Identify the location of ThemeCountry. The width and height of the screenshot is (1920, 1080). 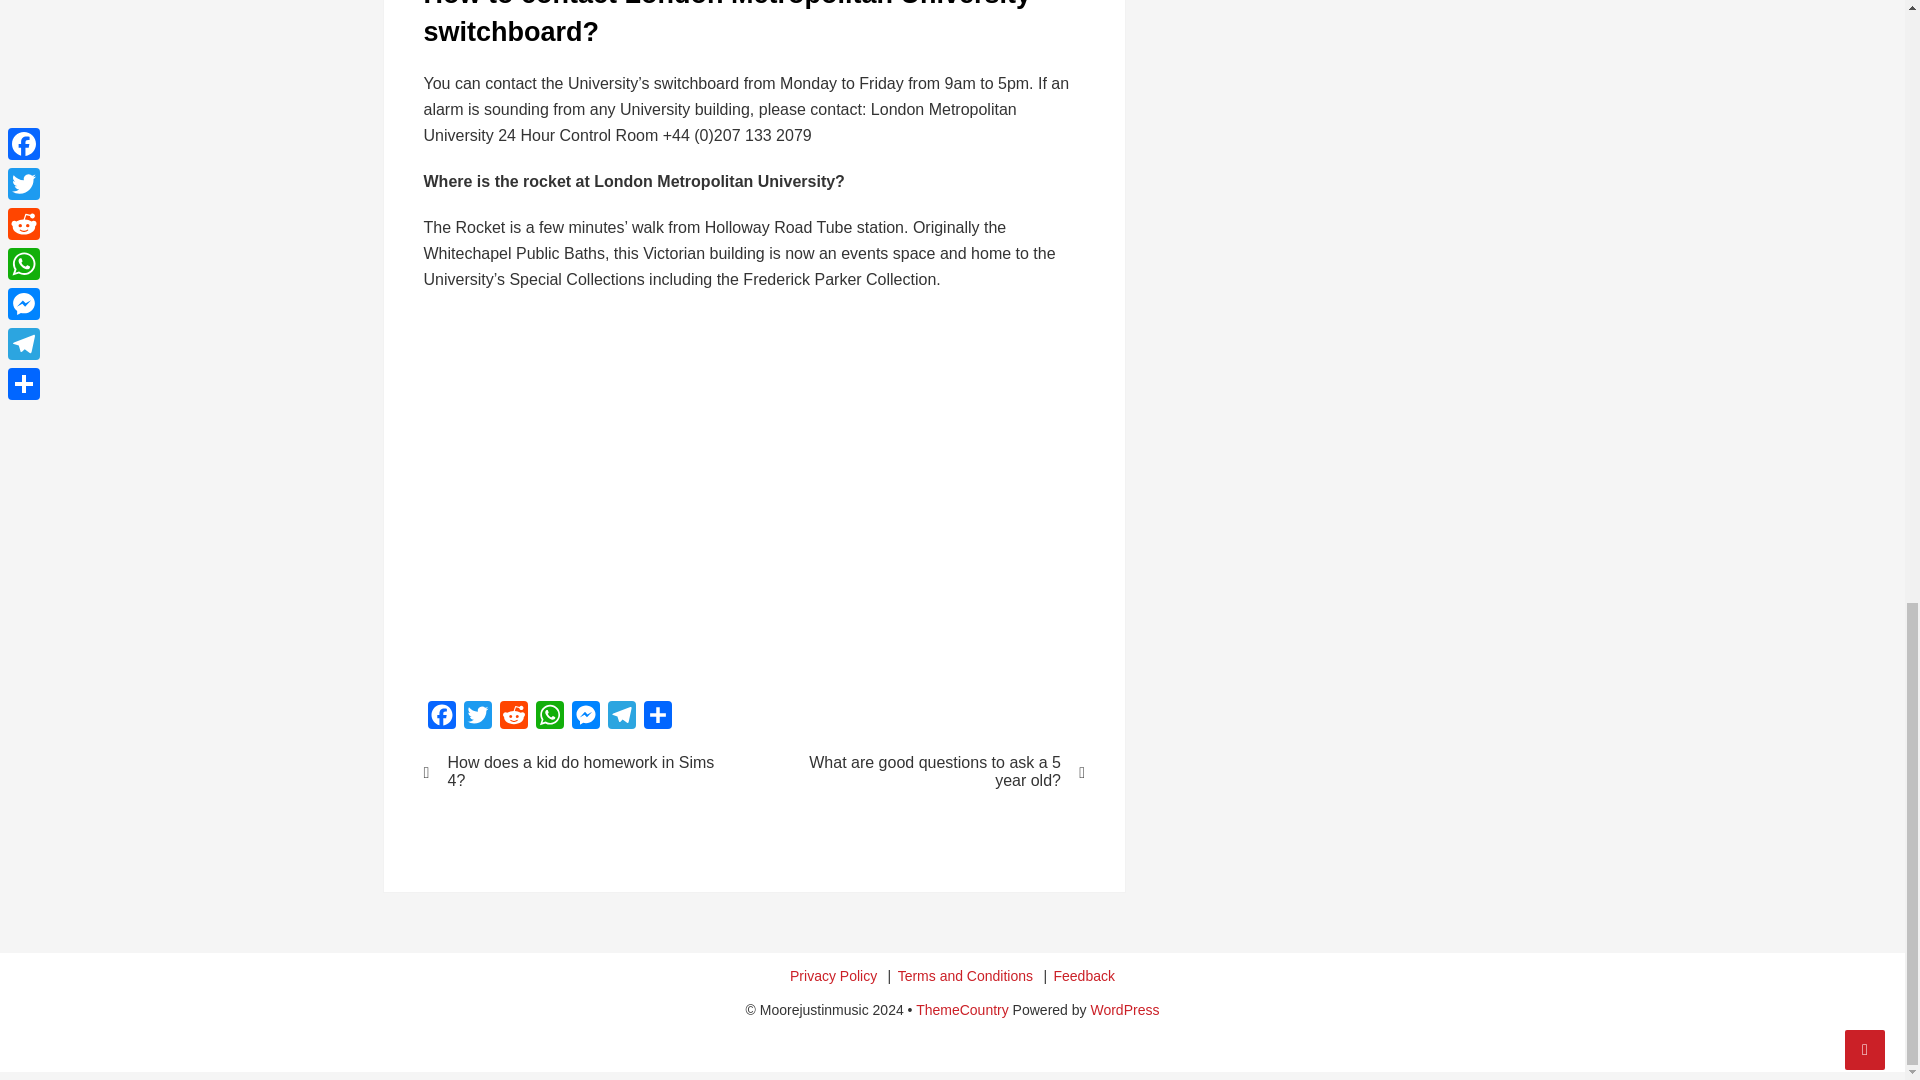
(962, 1010).